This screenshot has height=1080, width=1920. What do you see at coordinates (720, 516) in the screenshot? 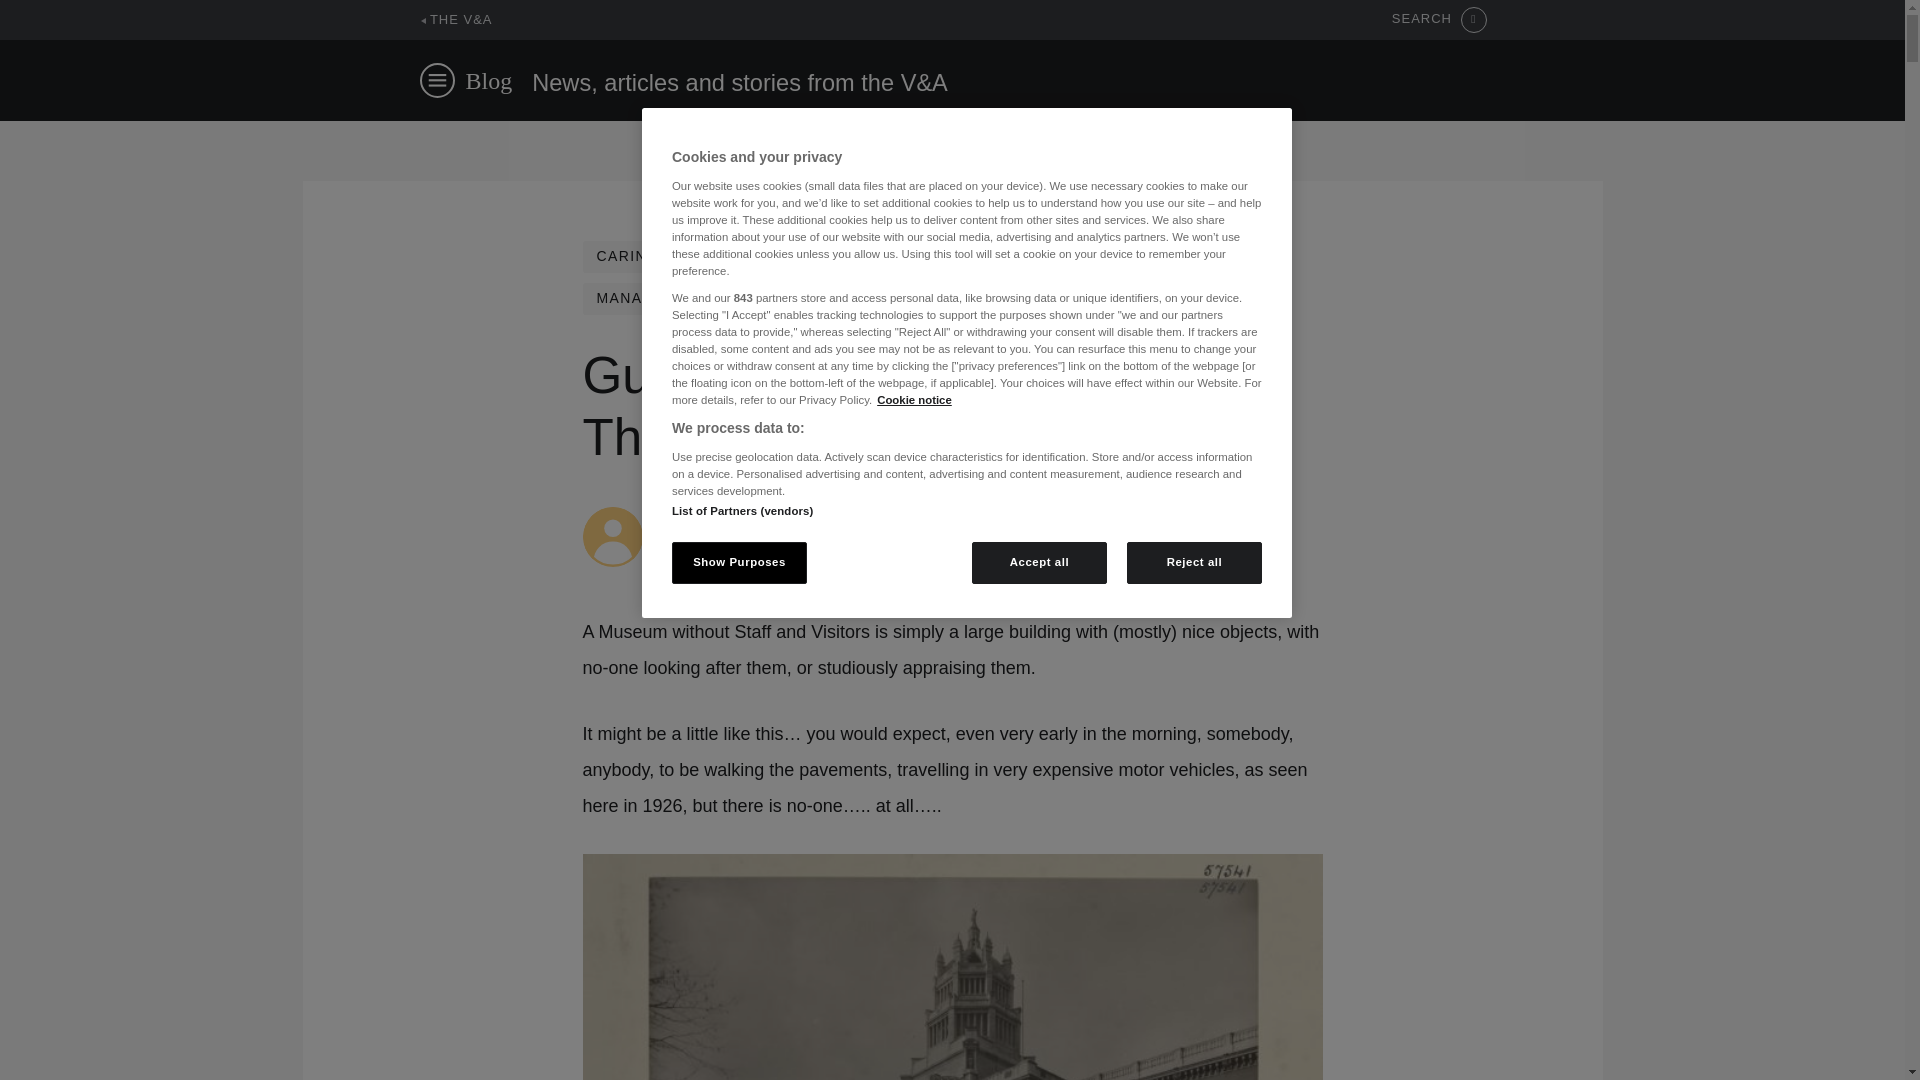
I see `Posts by Steve Woodhouse` at bounding box center [720, 516].